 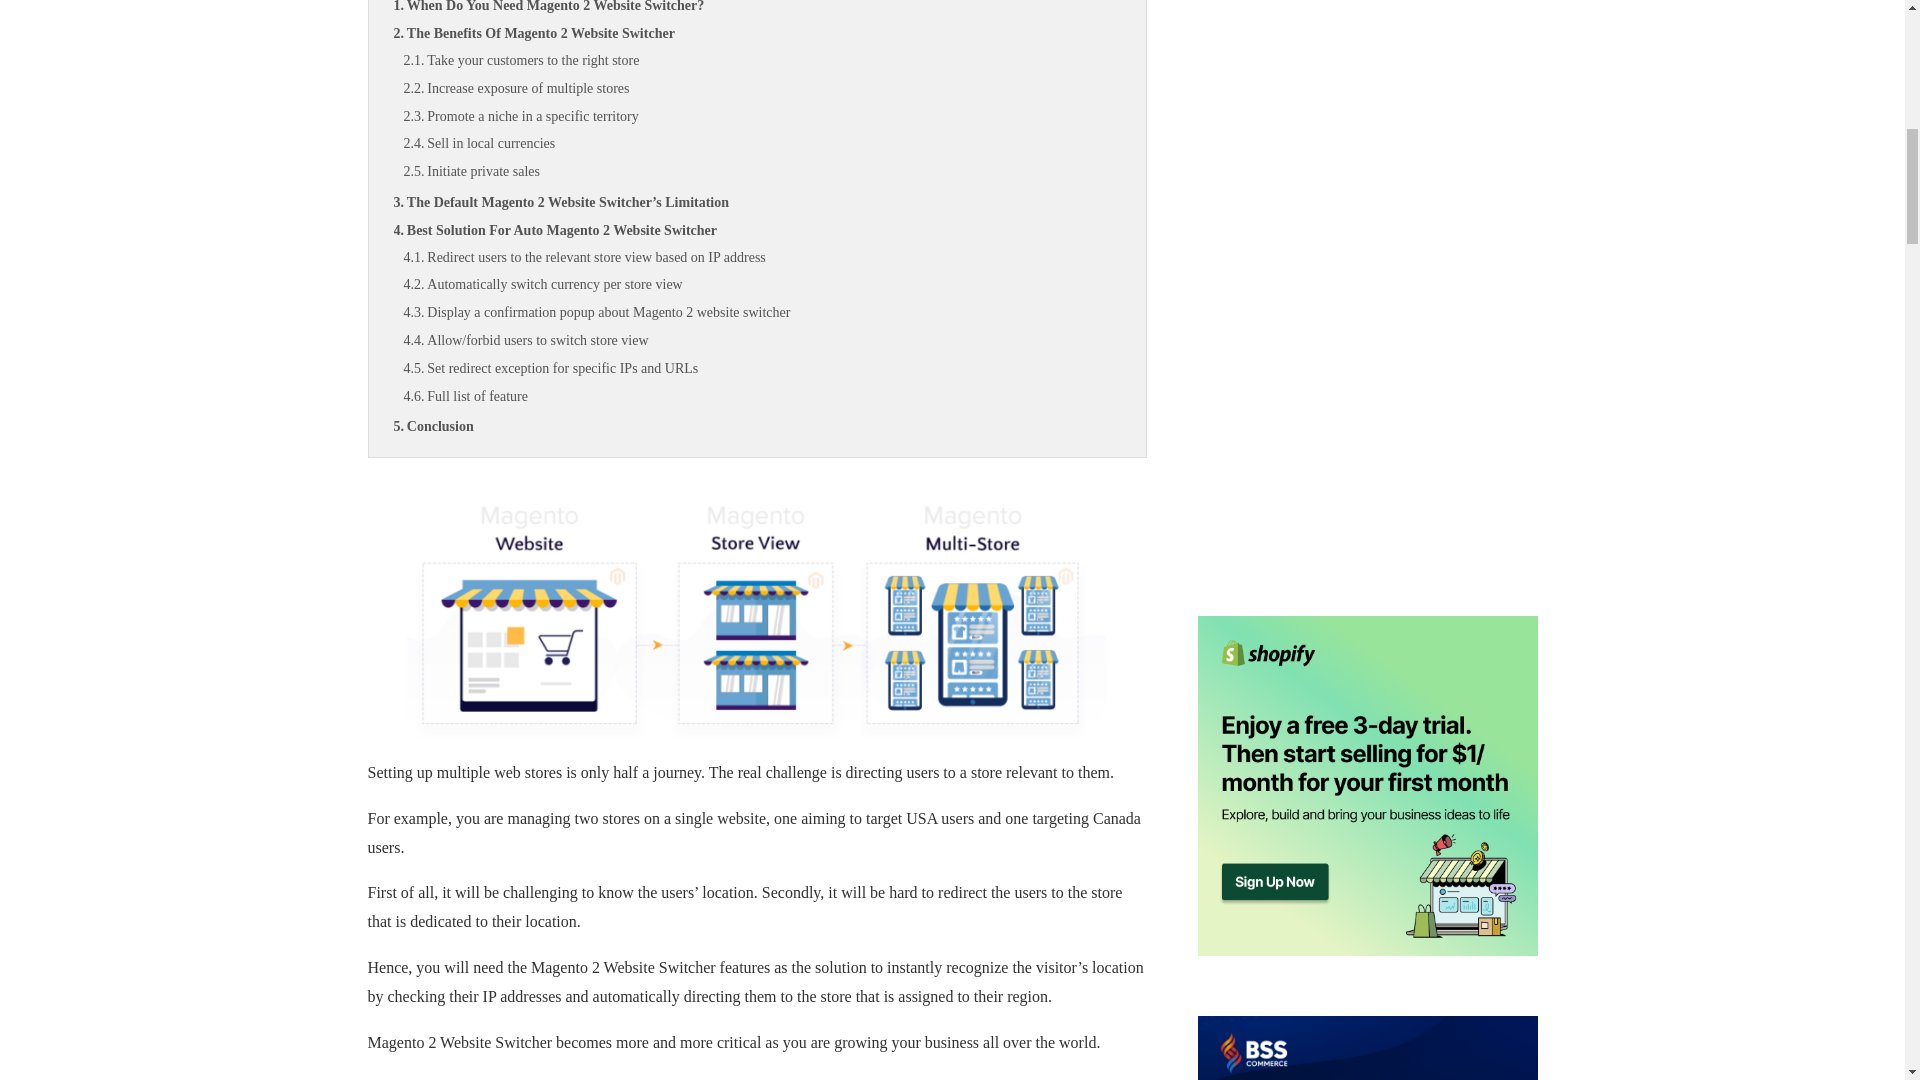 What do you see at coordinates (762, 60) in the screenshot?
I see `Take your customers to the right store` at bounding box center [762, 60].